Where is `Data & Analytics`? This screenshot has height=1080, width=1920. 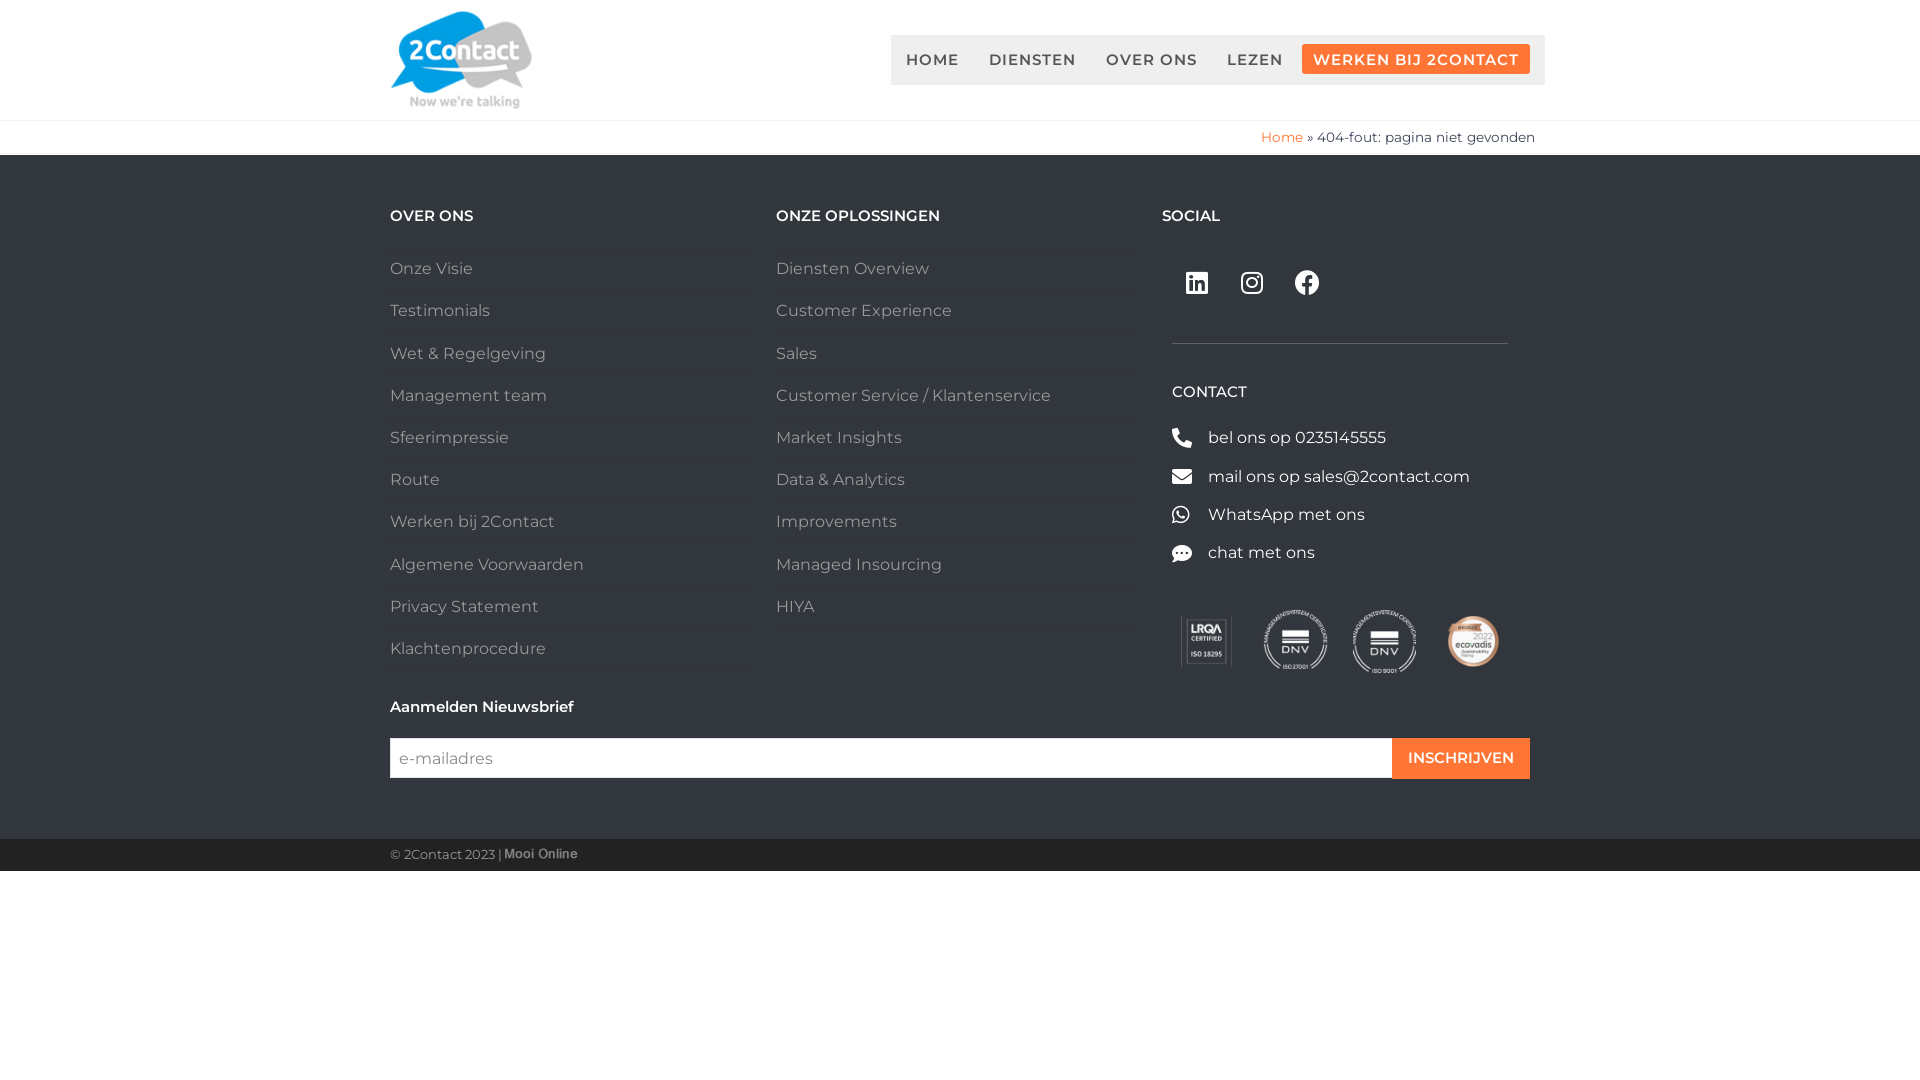 Data & Analytics is located at coordinates (840, 480).